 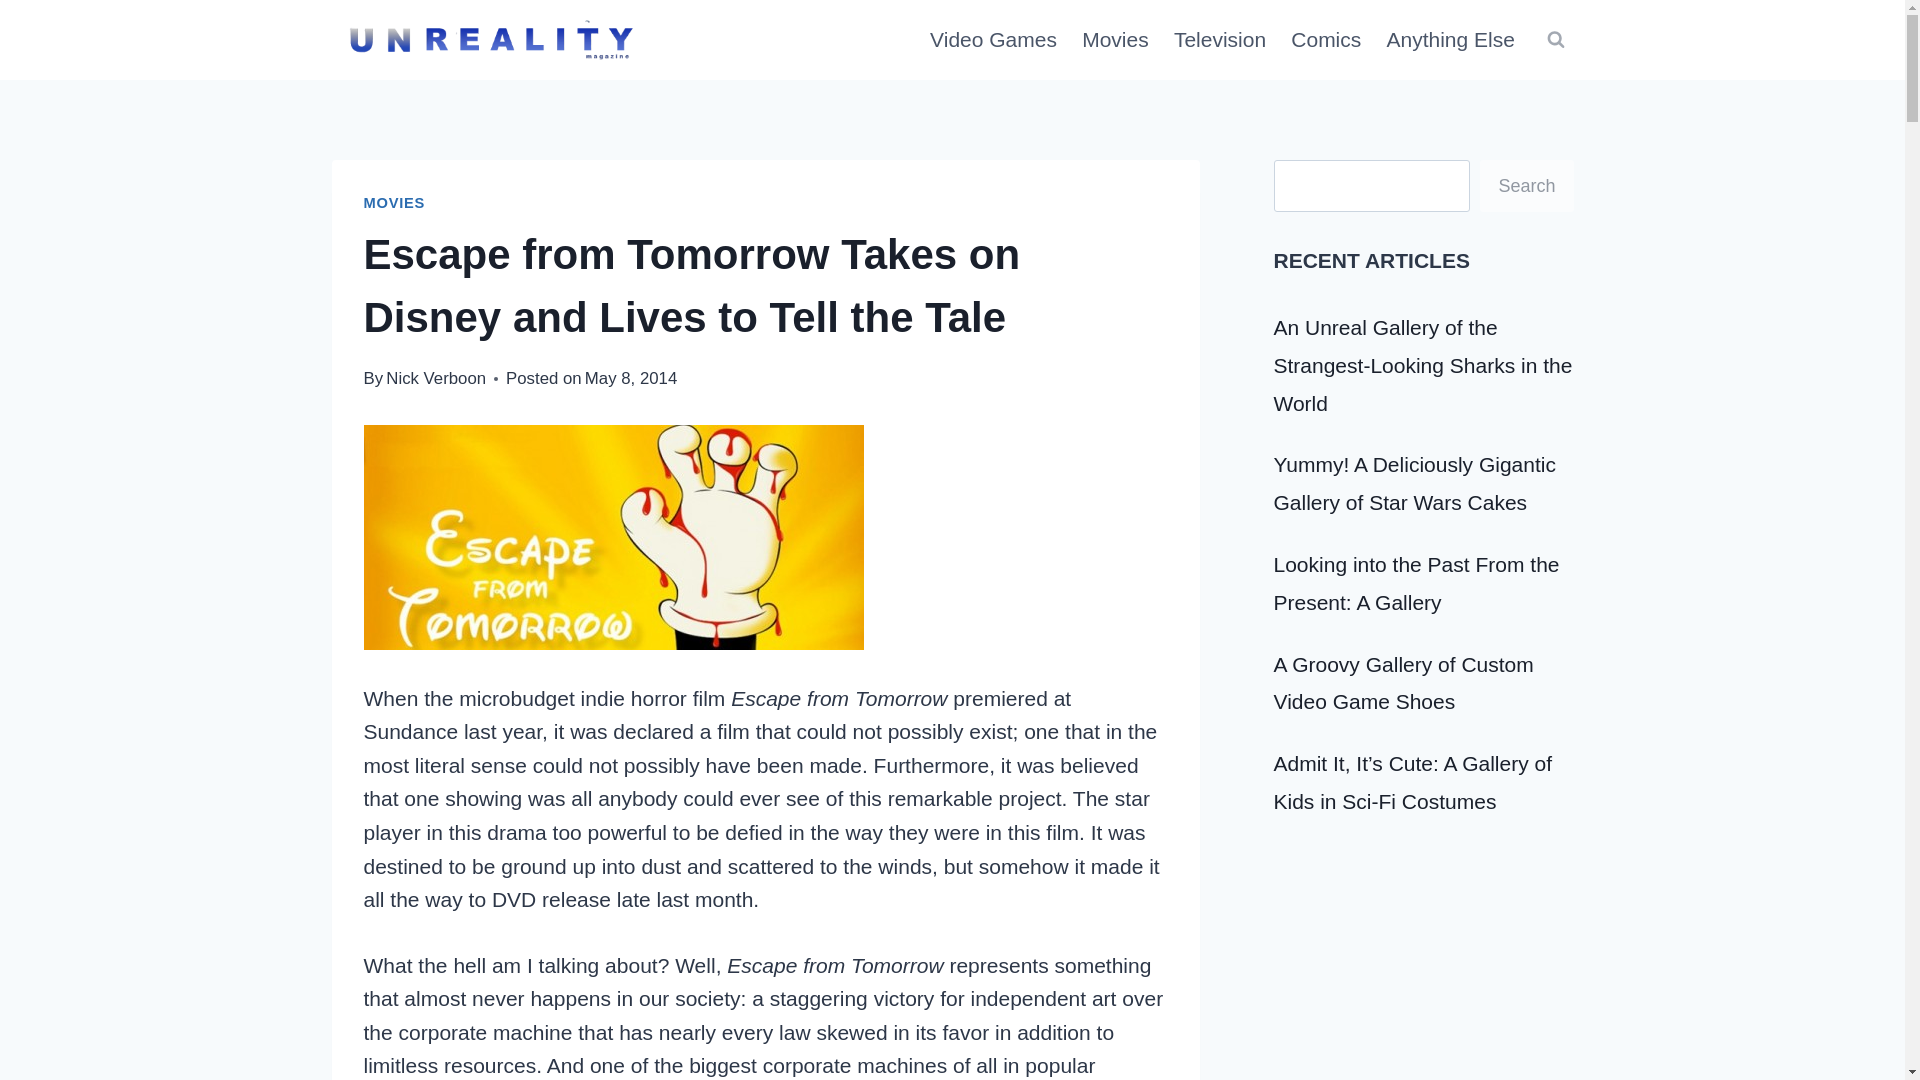 What do you see at coordinates (1451, 40) in the screenshot?
I see `Anything Else` at bounding box center [1451, 40].